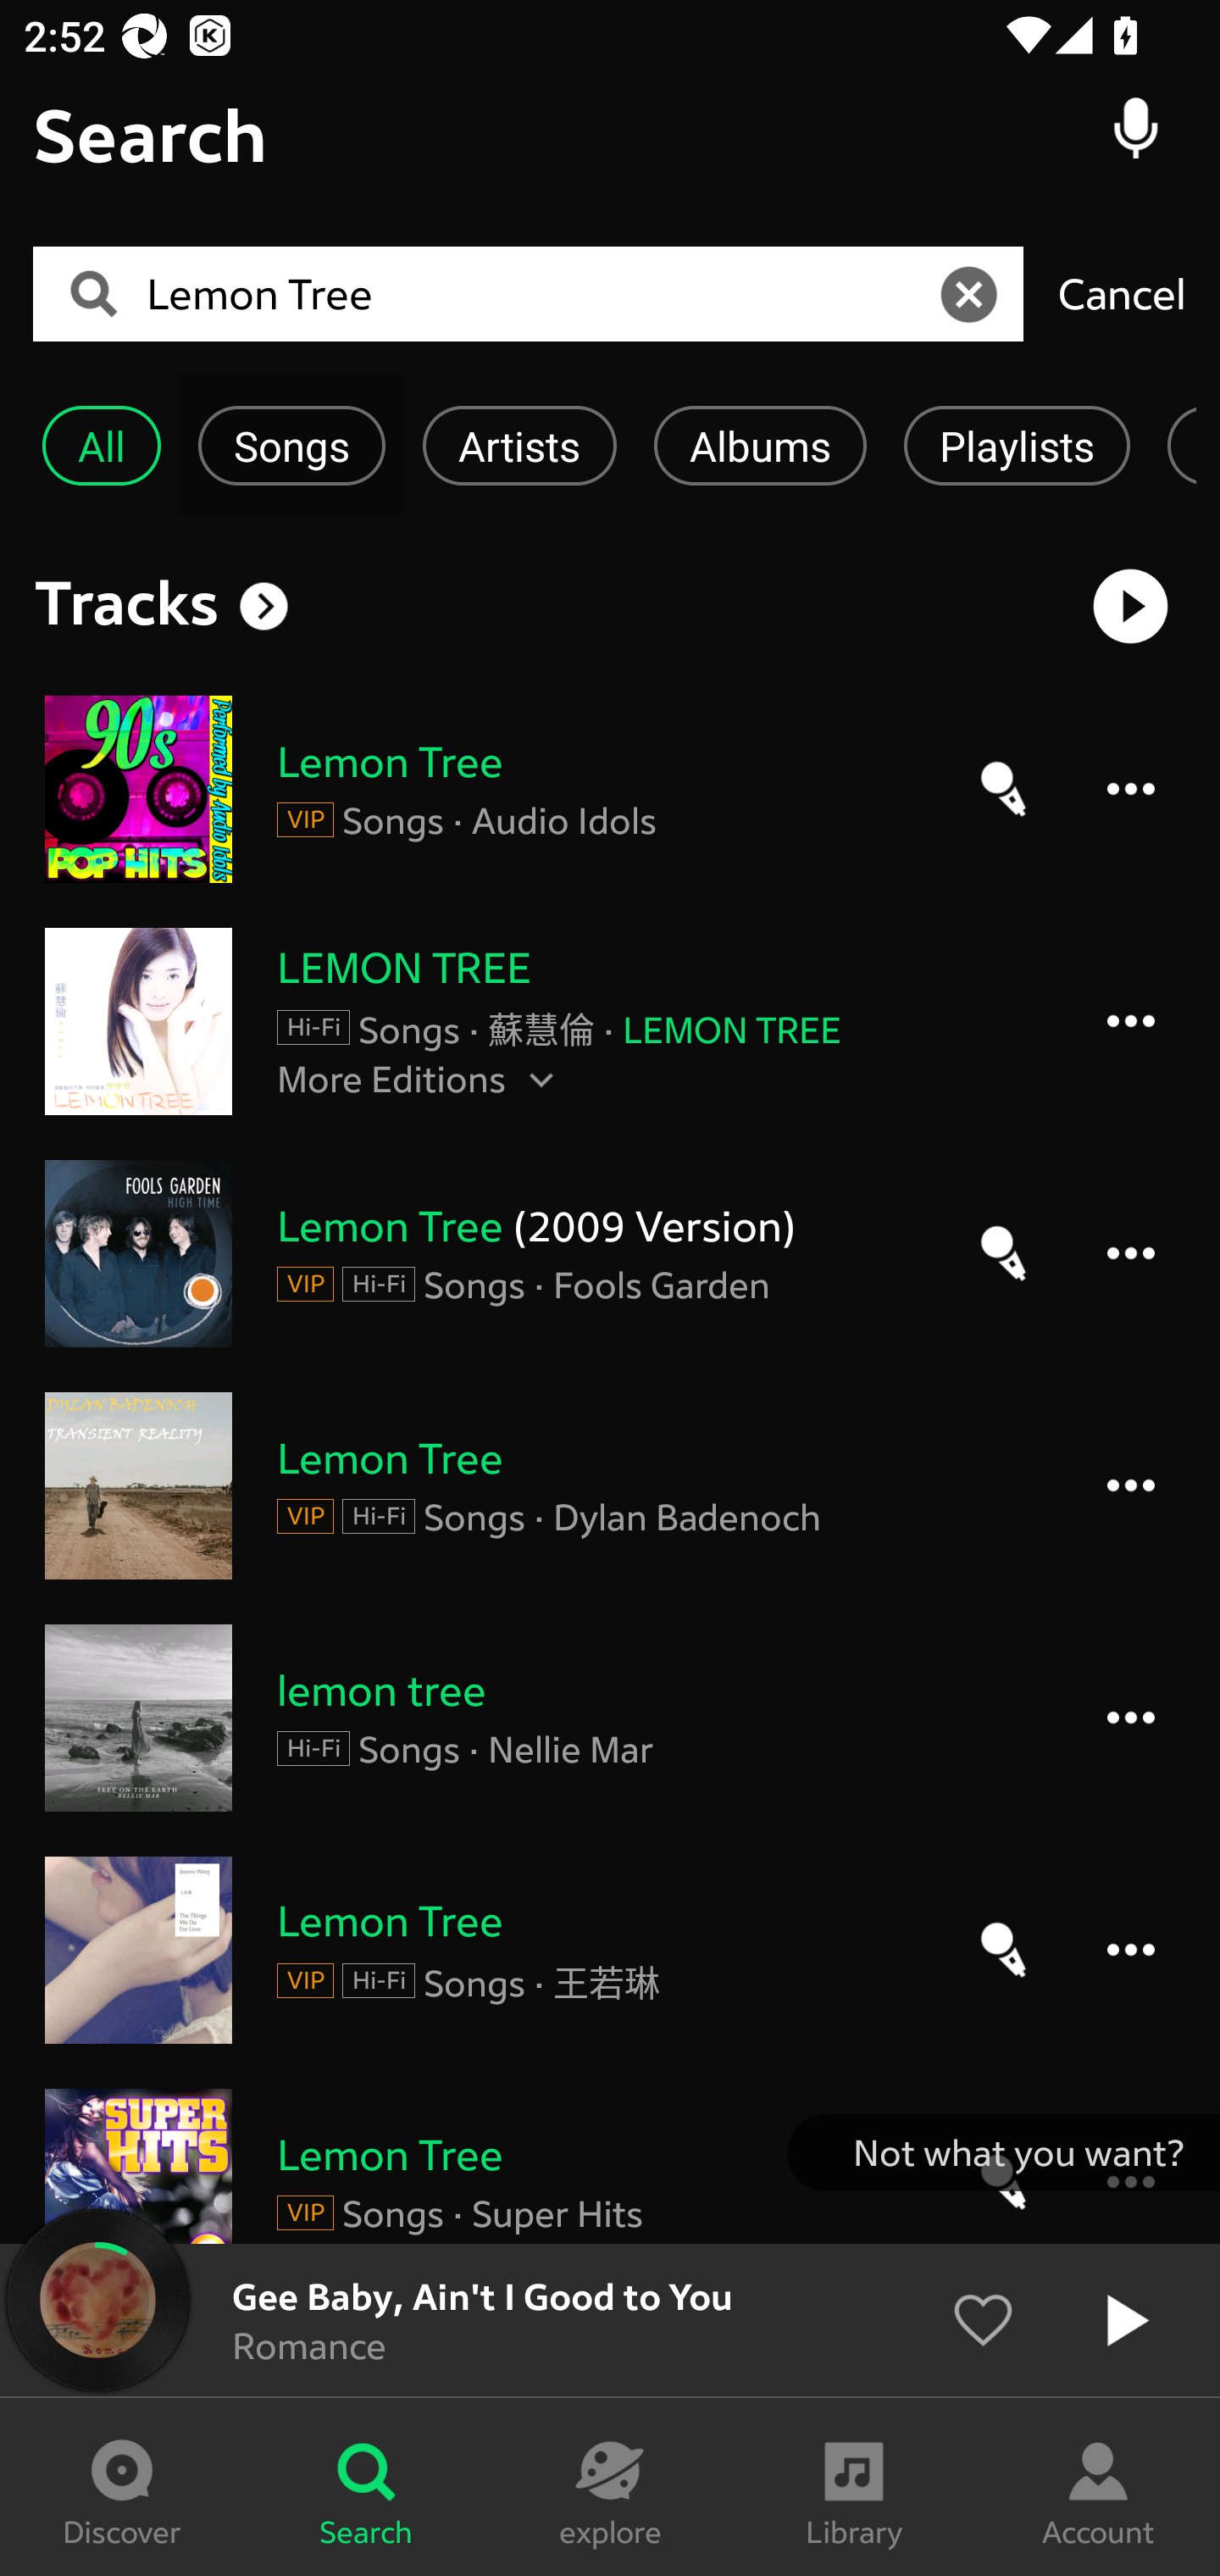 The width and height of the screenshot is (1220, 2576). Describe the element at coordinates (1017, 446) in the screenshot. I see `Playlists` at that location.